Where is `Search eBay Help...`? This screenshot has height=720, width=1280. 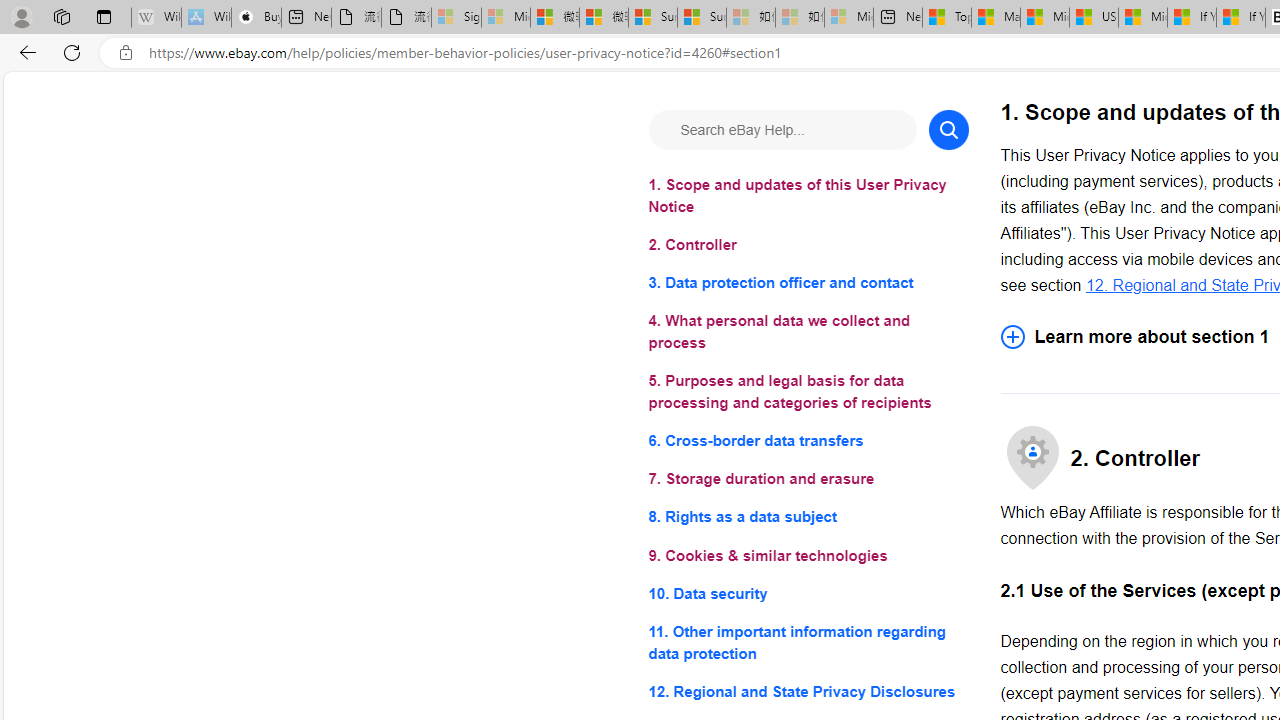
Search eBay Help... is located at coordinates (782, 130).